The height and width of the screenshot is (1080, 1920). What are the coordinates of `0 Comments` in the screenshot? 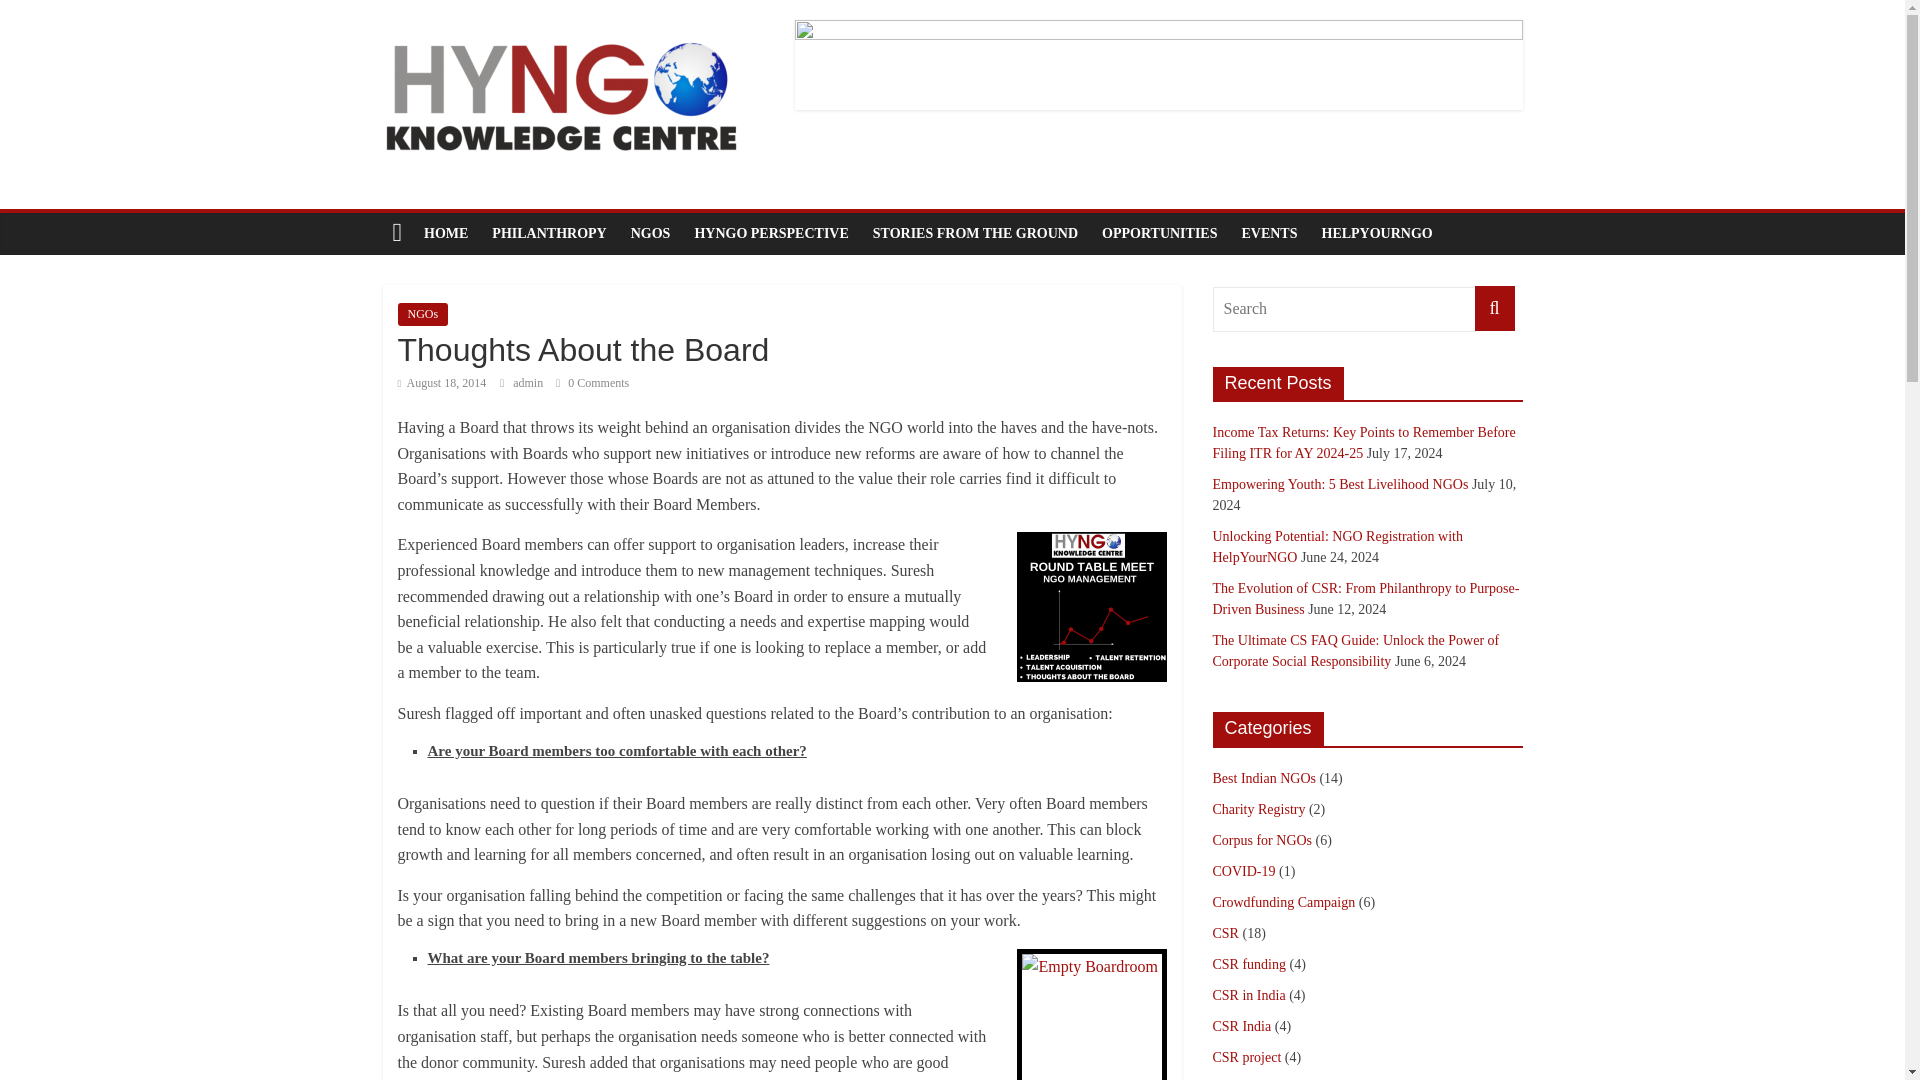 It's located at (592, 382).